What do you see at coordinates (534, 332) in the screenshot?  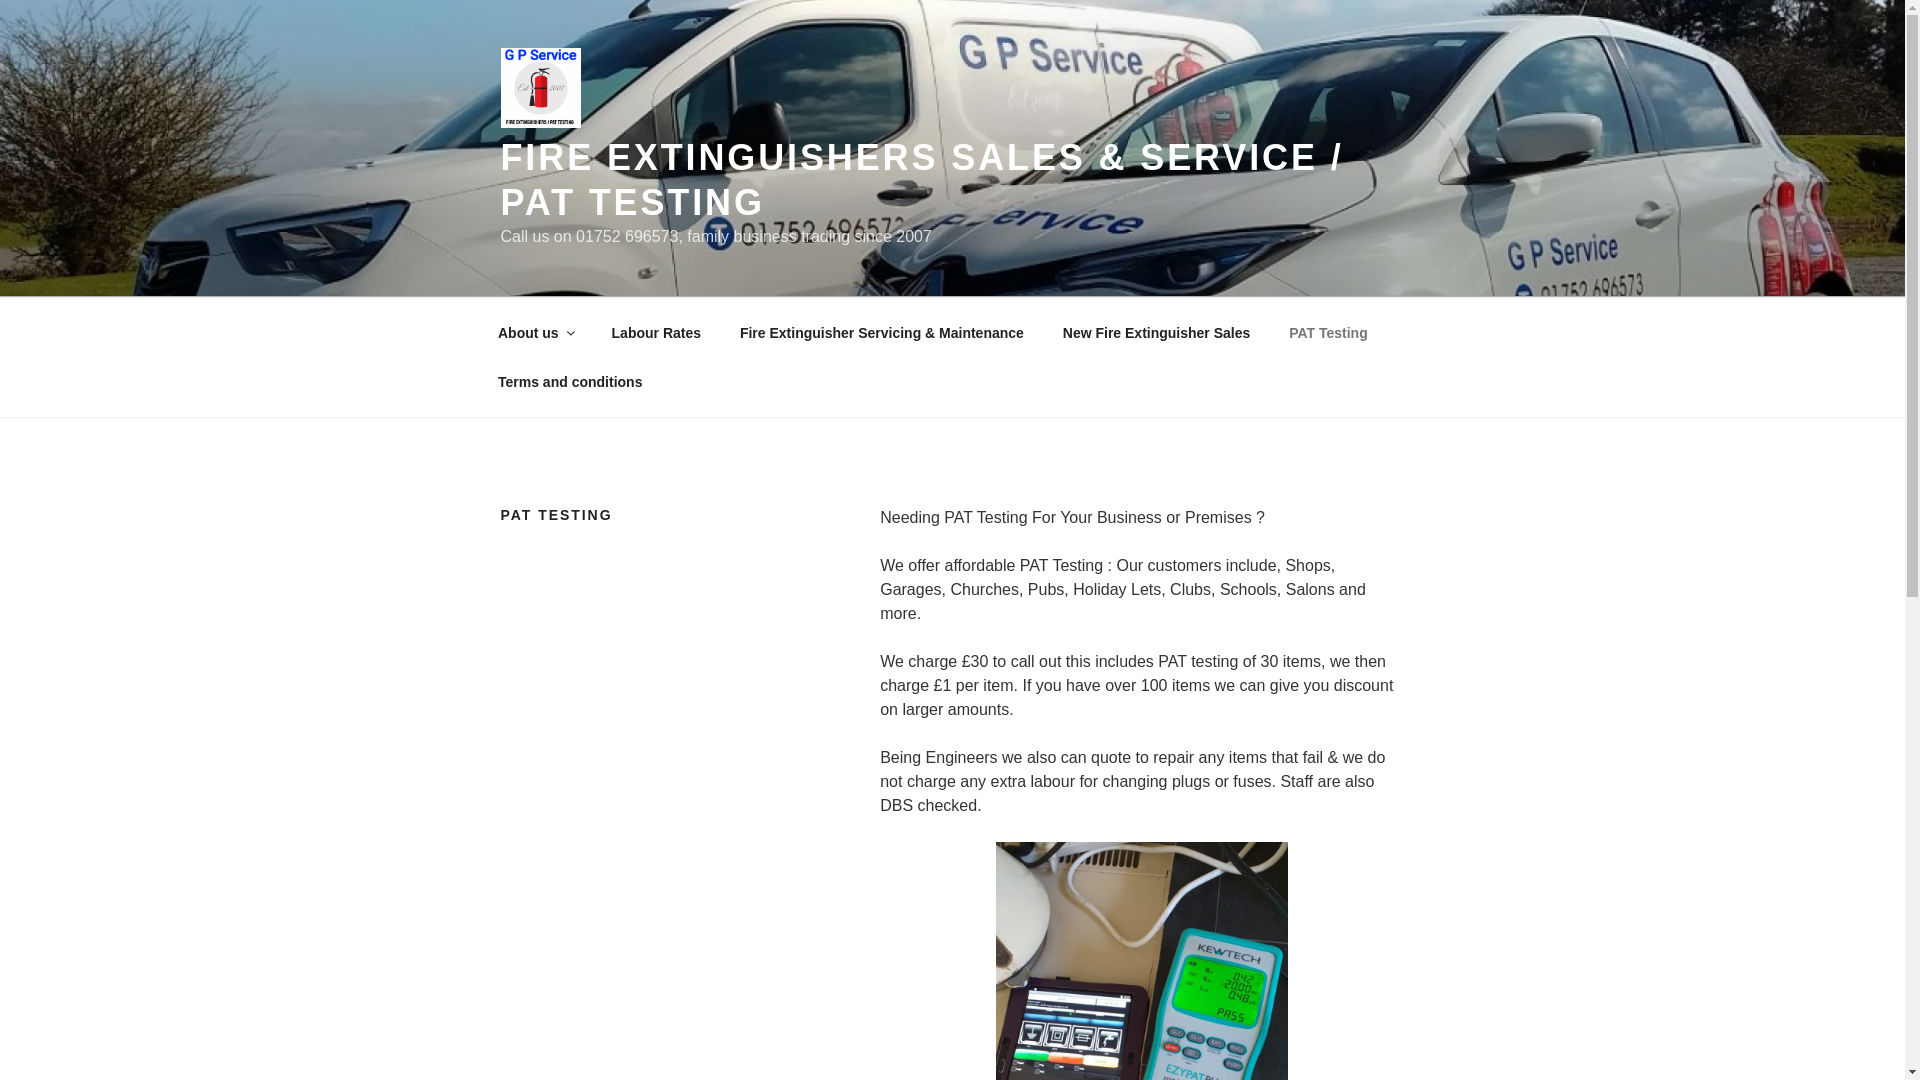 I see `About us` at bounding box center [534, 332].